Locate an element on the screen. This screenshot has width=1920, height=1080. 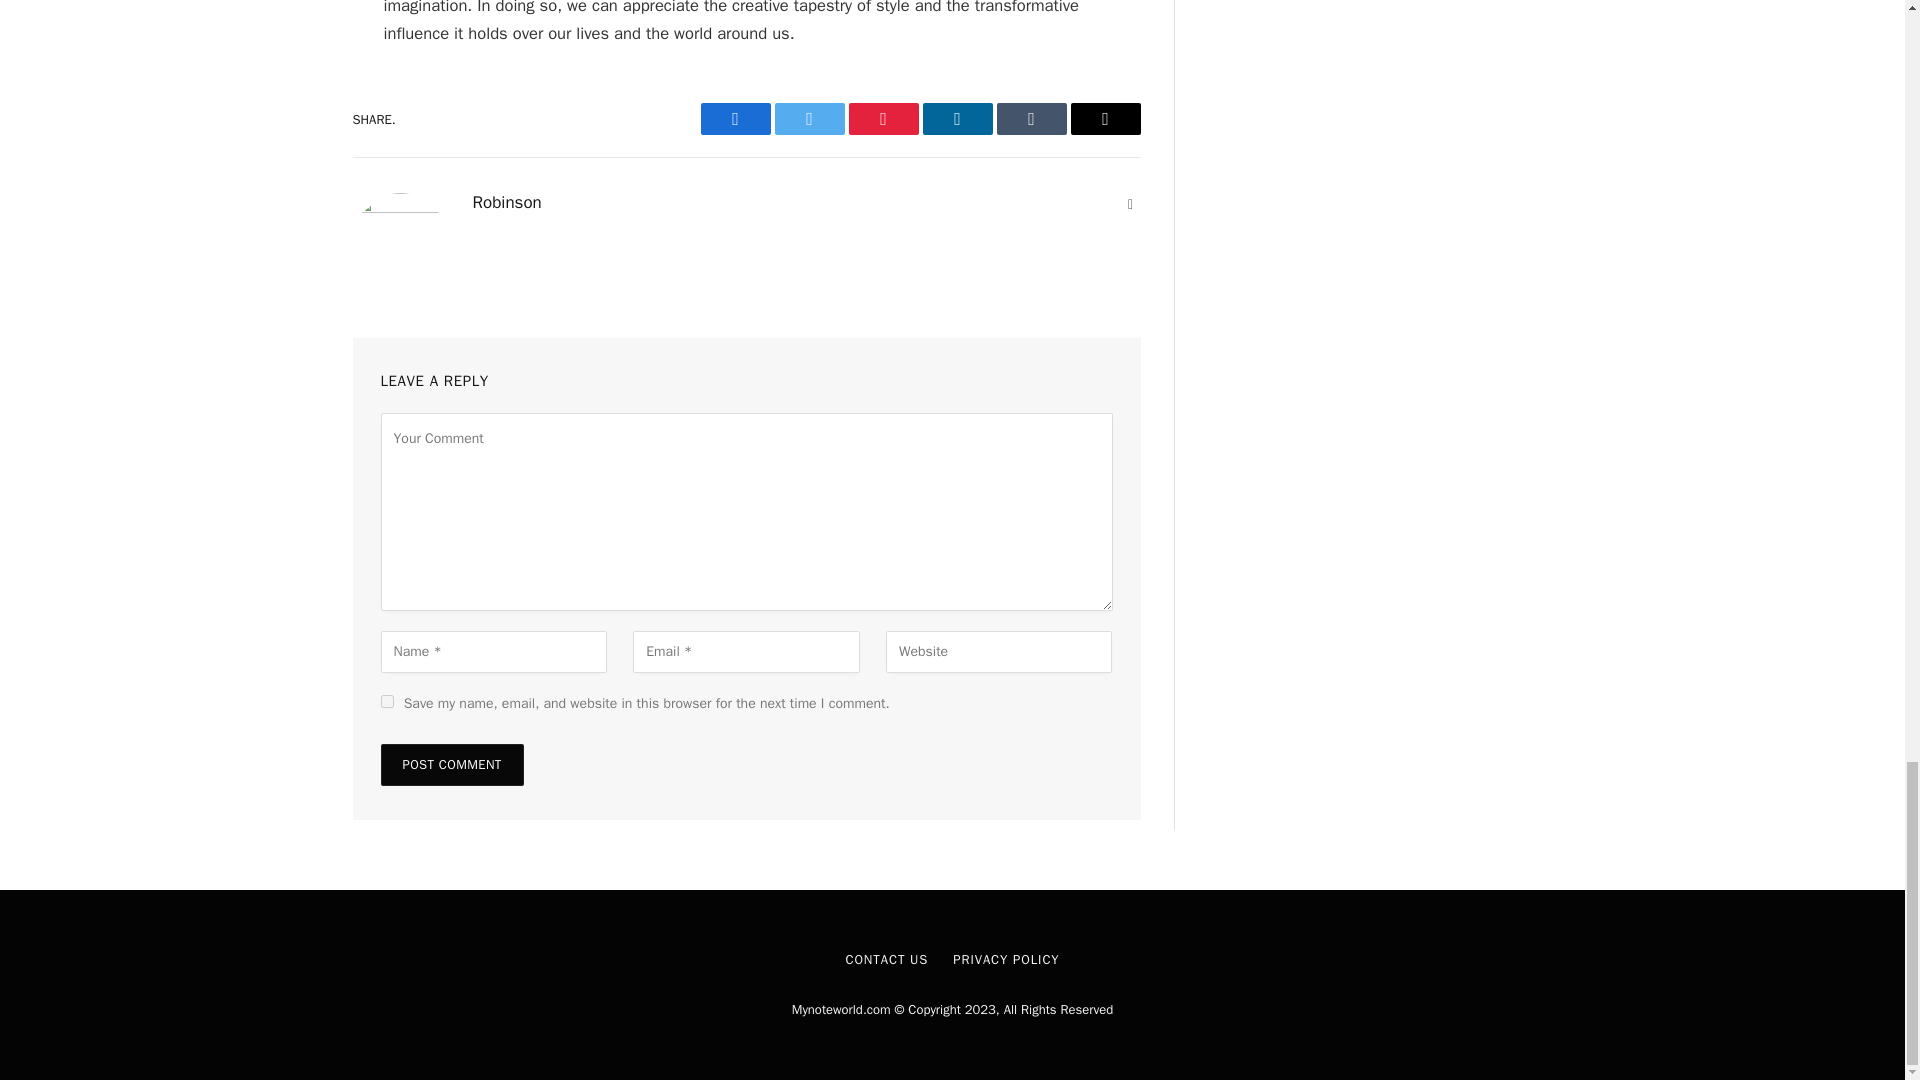
Email is located at coordinates (1104, 118).